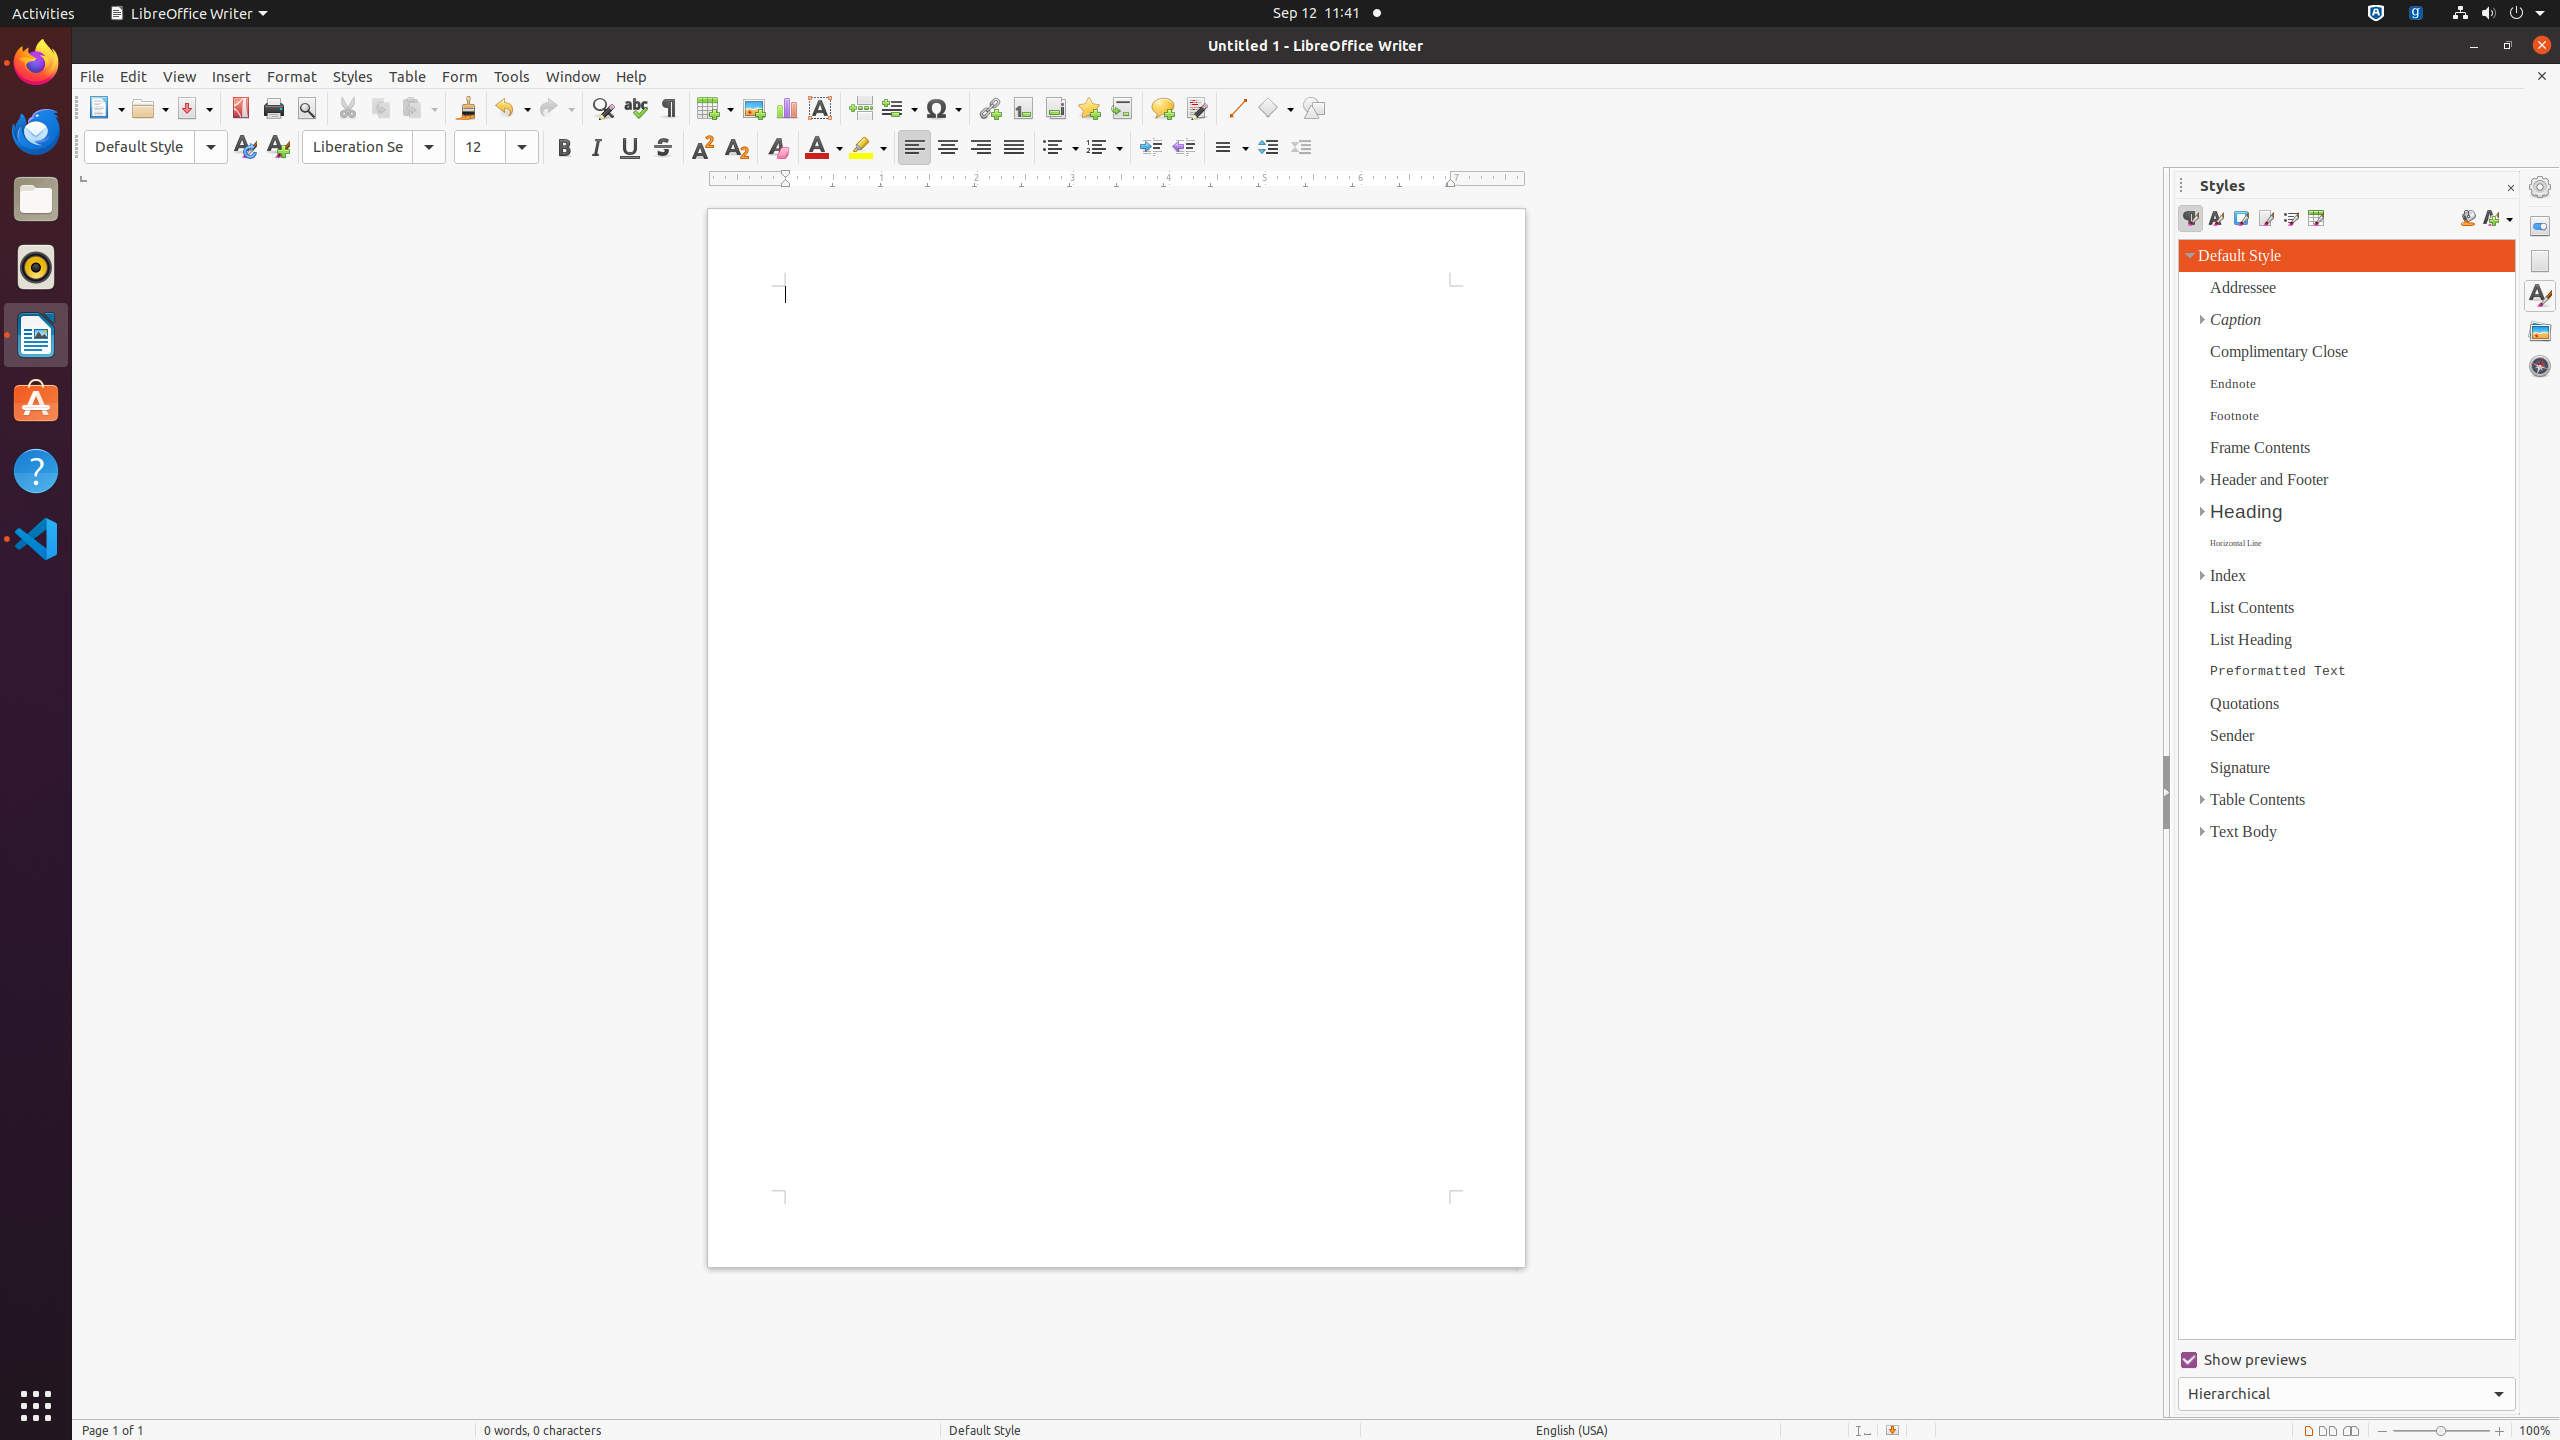 This screenshot has height=1440, width=2560. Describe the element at coordinates (44, 14) in the screenshot. I see `Activities` at that location.